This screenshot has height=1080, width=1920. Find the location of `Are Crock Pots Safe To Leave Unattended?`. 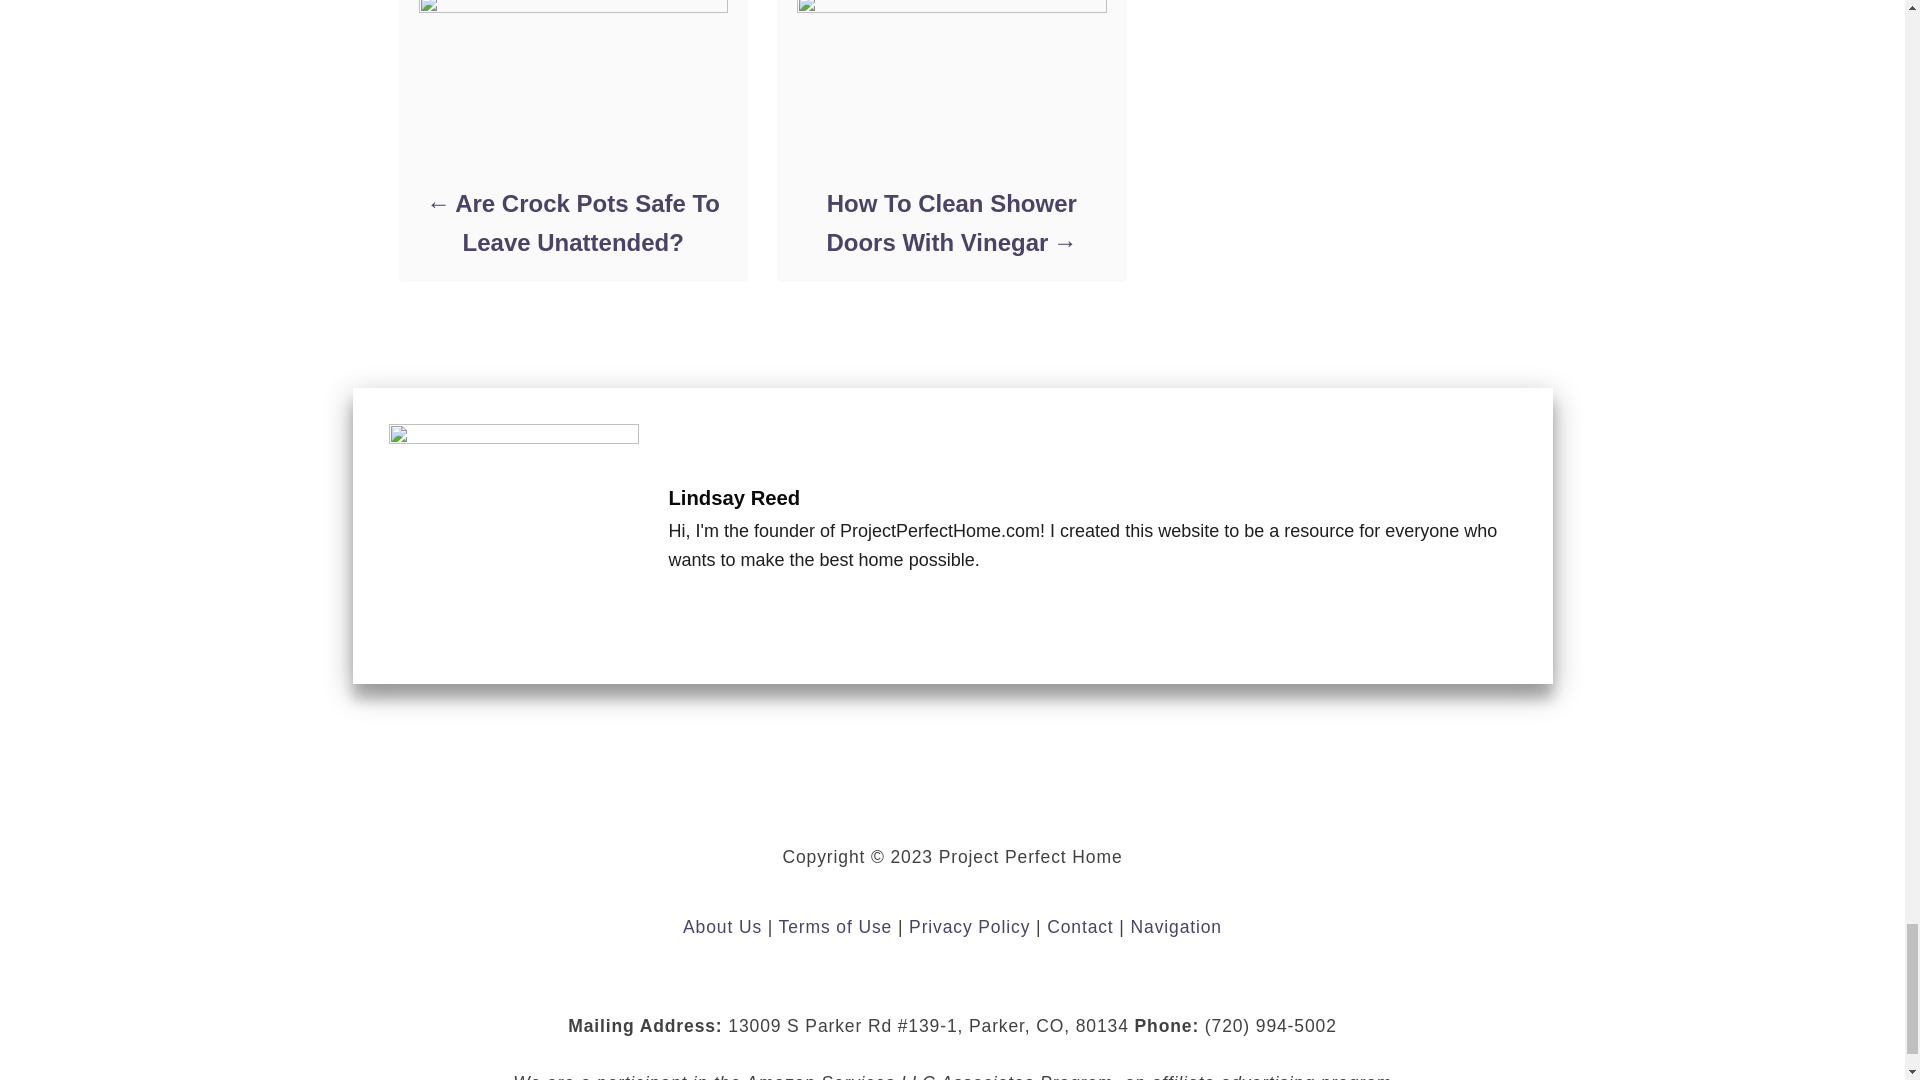

Are Crock Pots Safe To Leave Unattended? is located at coordinates (572, 222).